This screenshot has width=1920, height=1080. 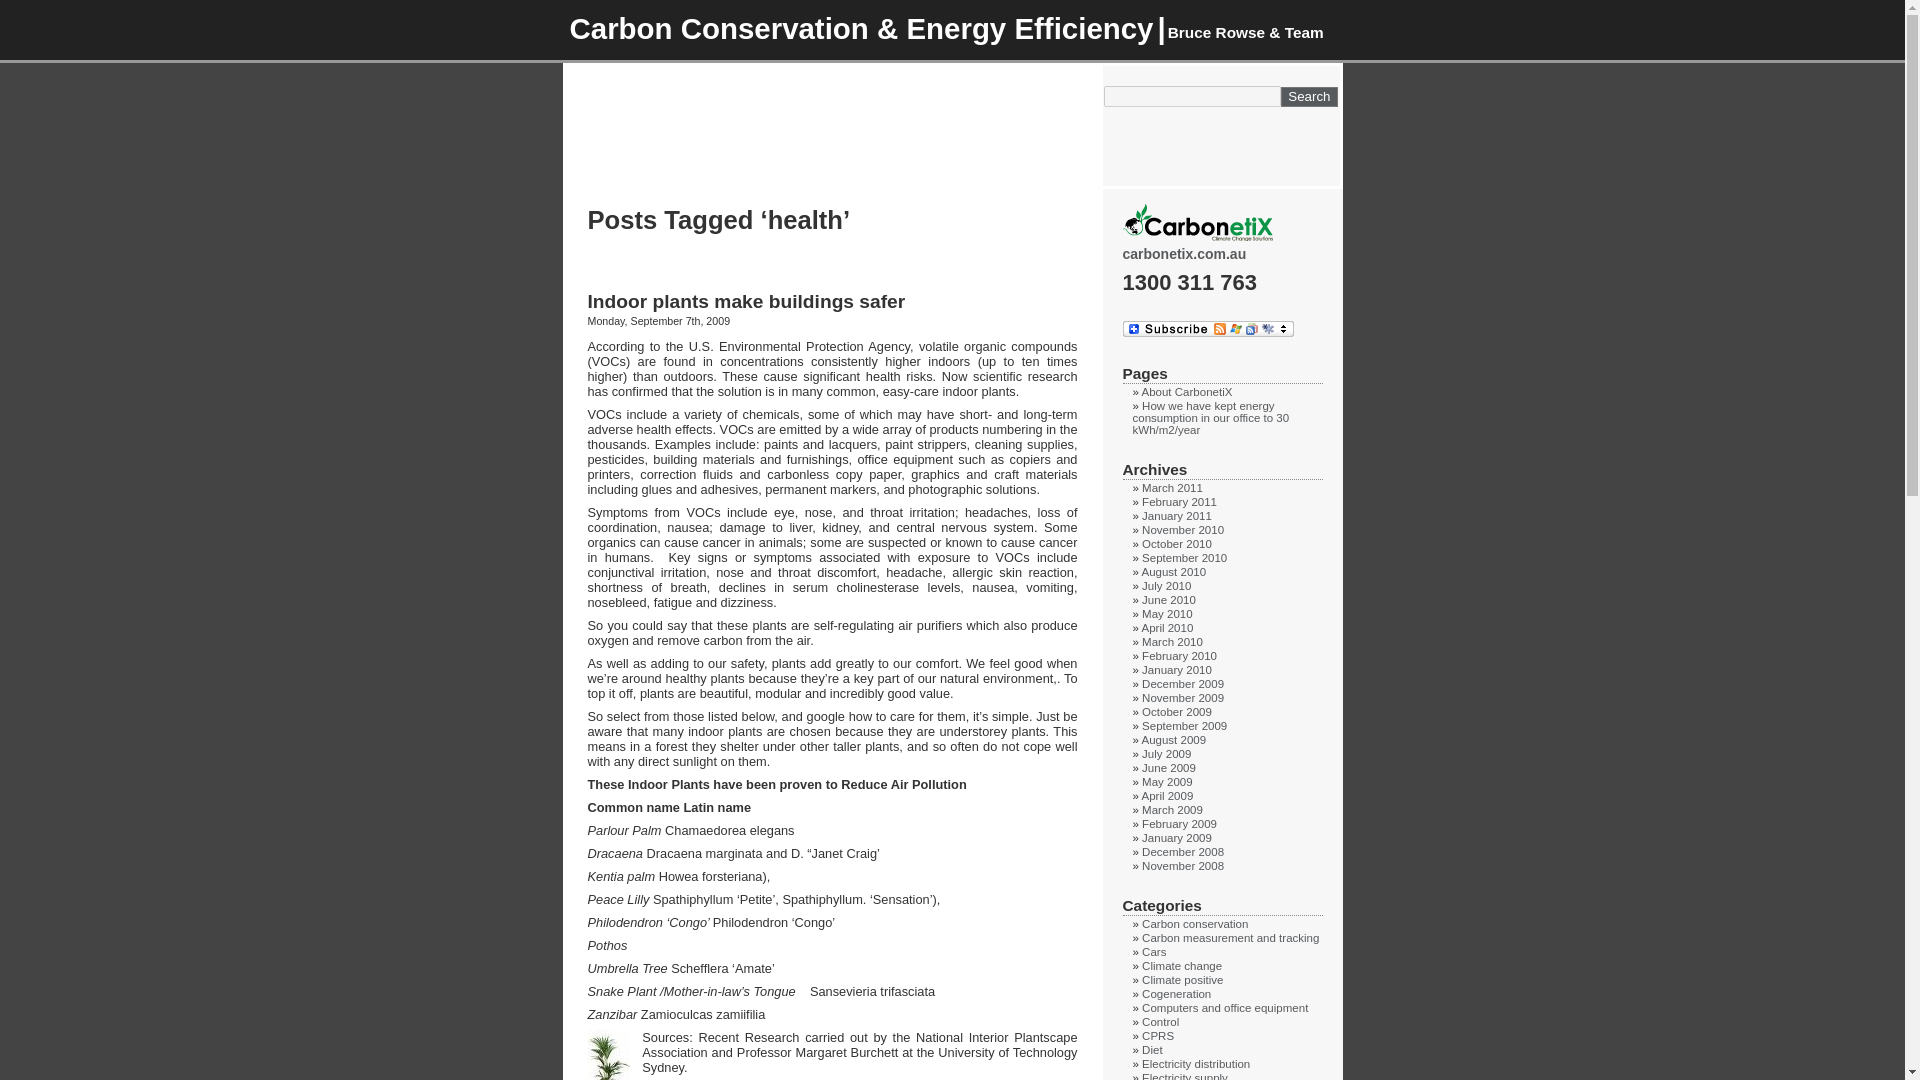 What do you see at coordinates (1180, 656) in the screenshot?
I see `February 2010` at bounding box center [1180, 656].